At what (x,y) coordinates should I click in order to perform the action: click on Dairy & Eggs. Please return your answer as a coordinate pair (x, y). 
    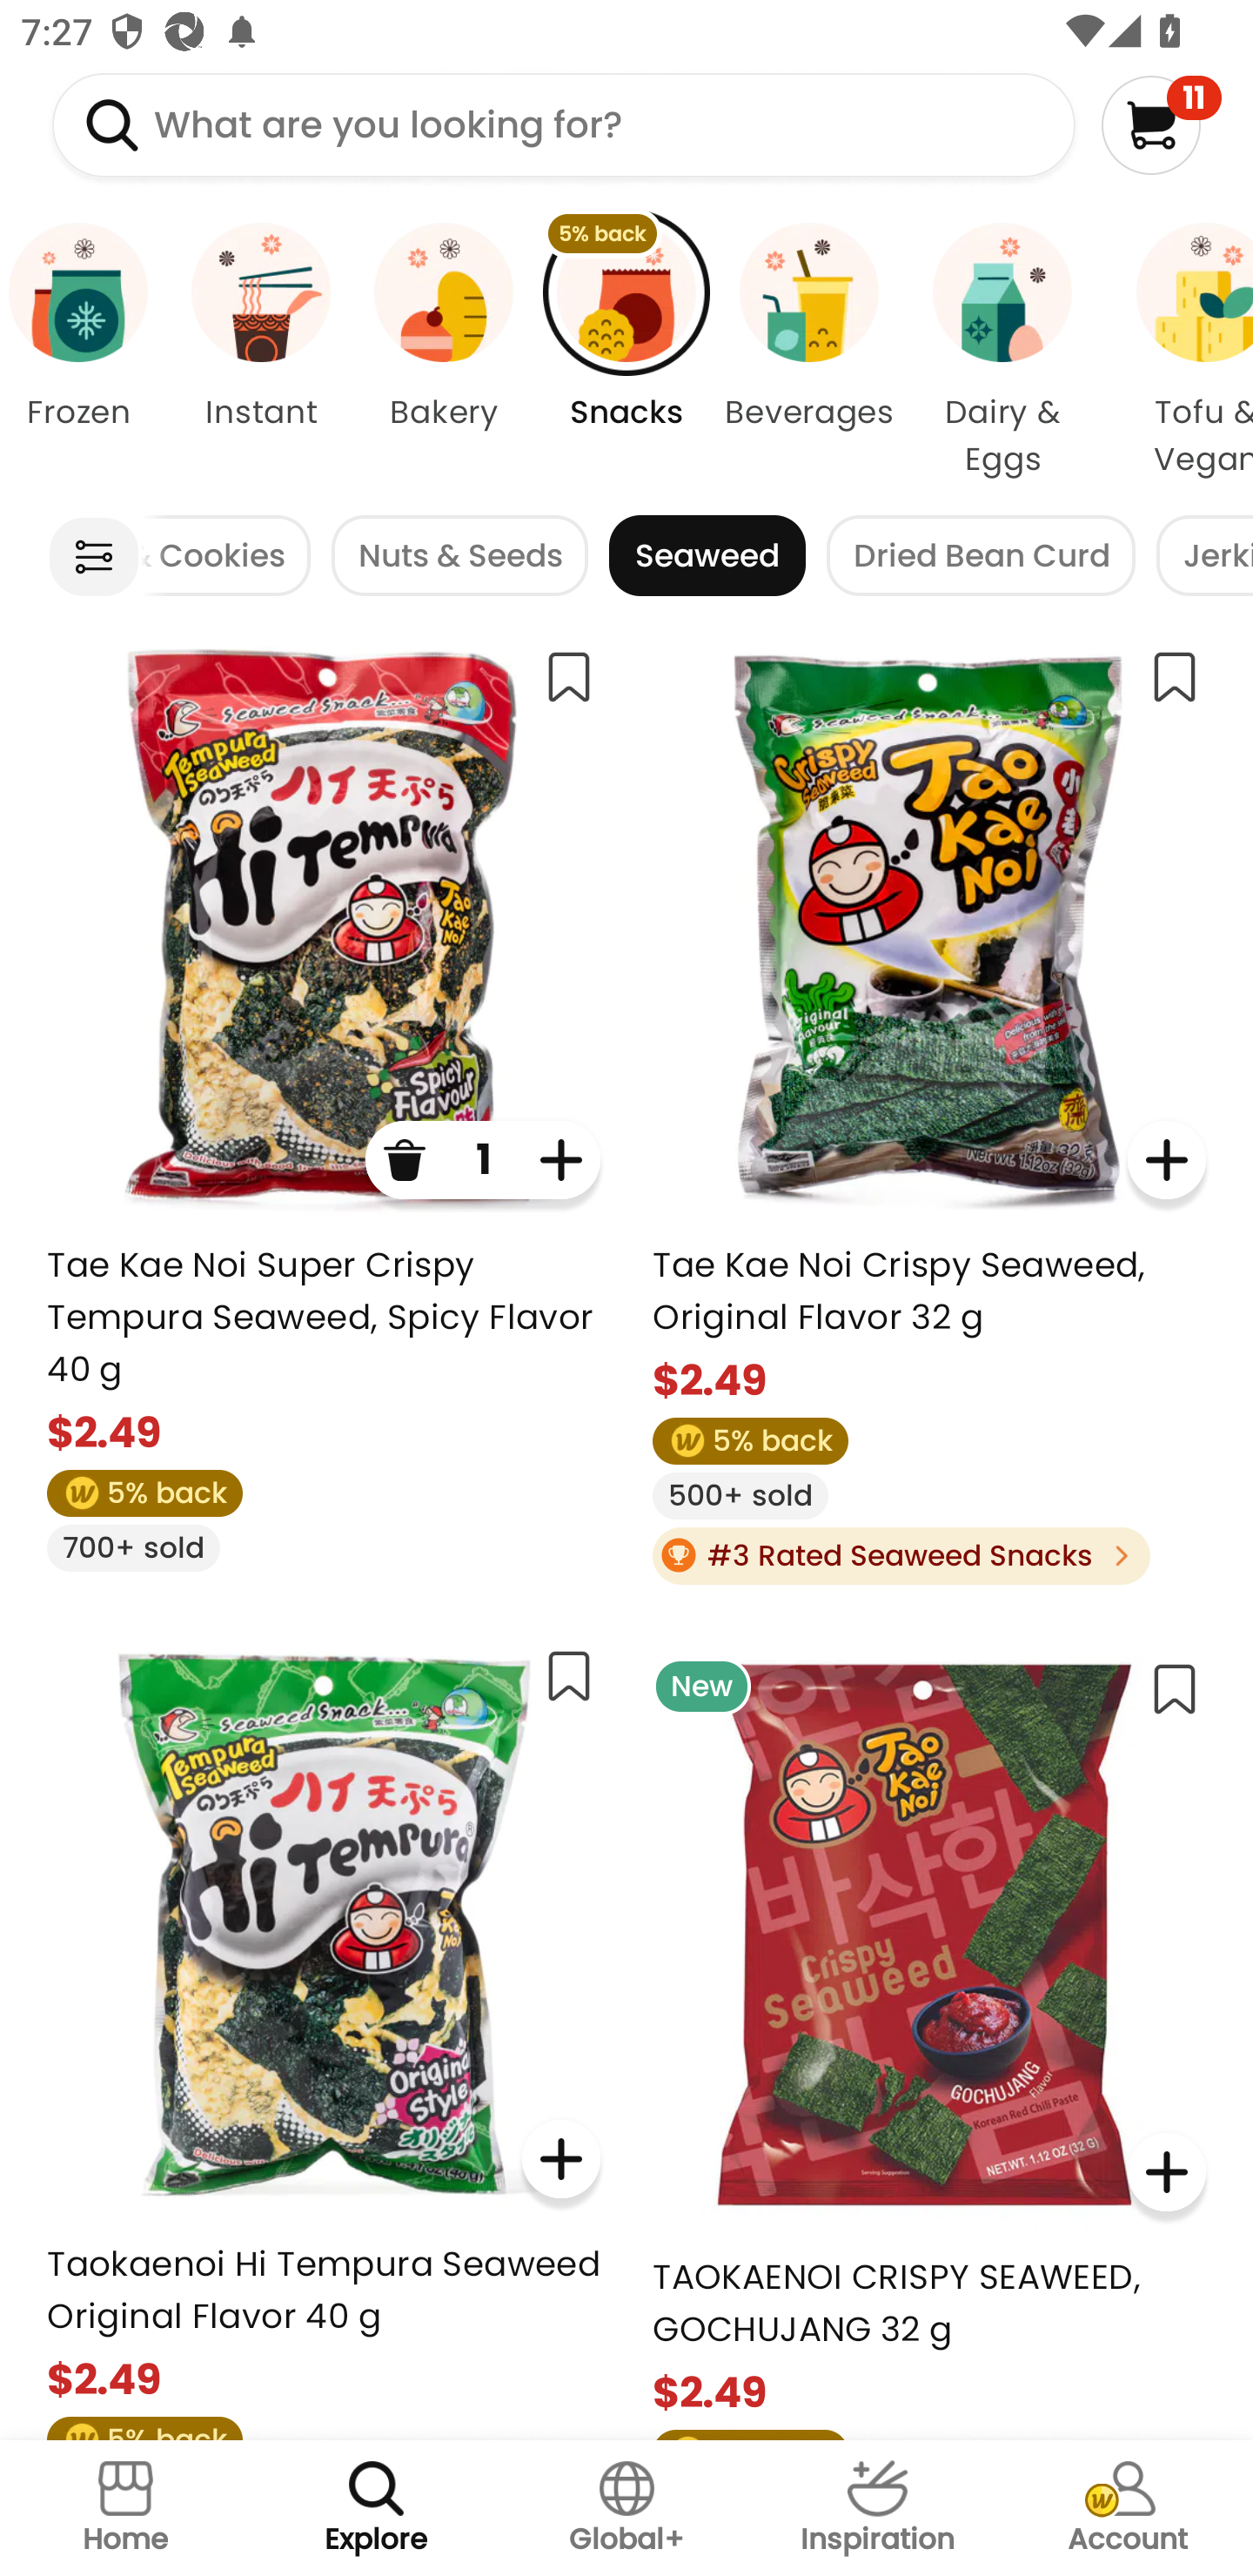
    Looking at the image, I should click on (1002, 352).